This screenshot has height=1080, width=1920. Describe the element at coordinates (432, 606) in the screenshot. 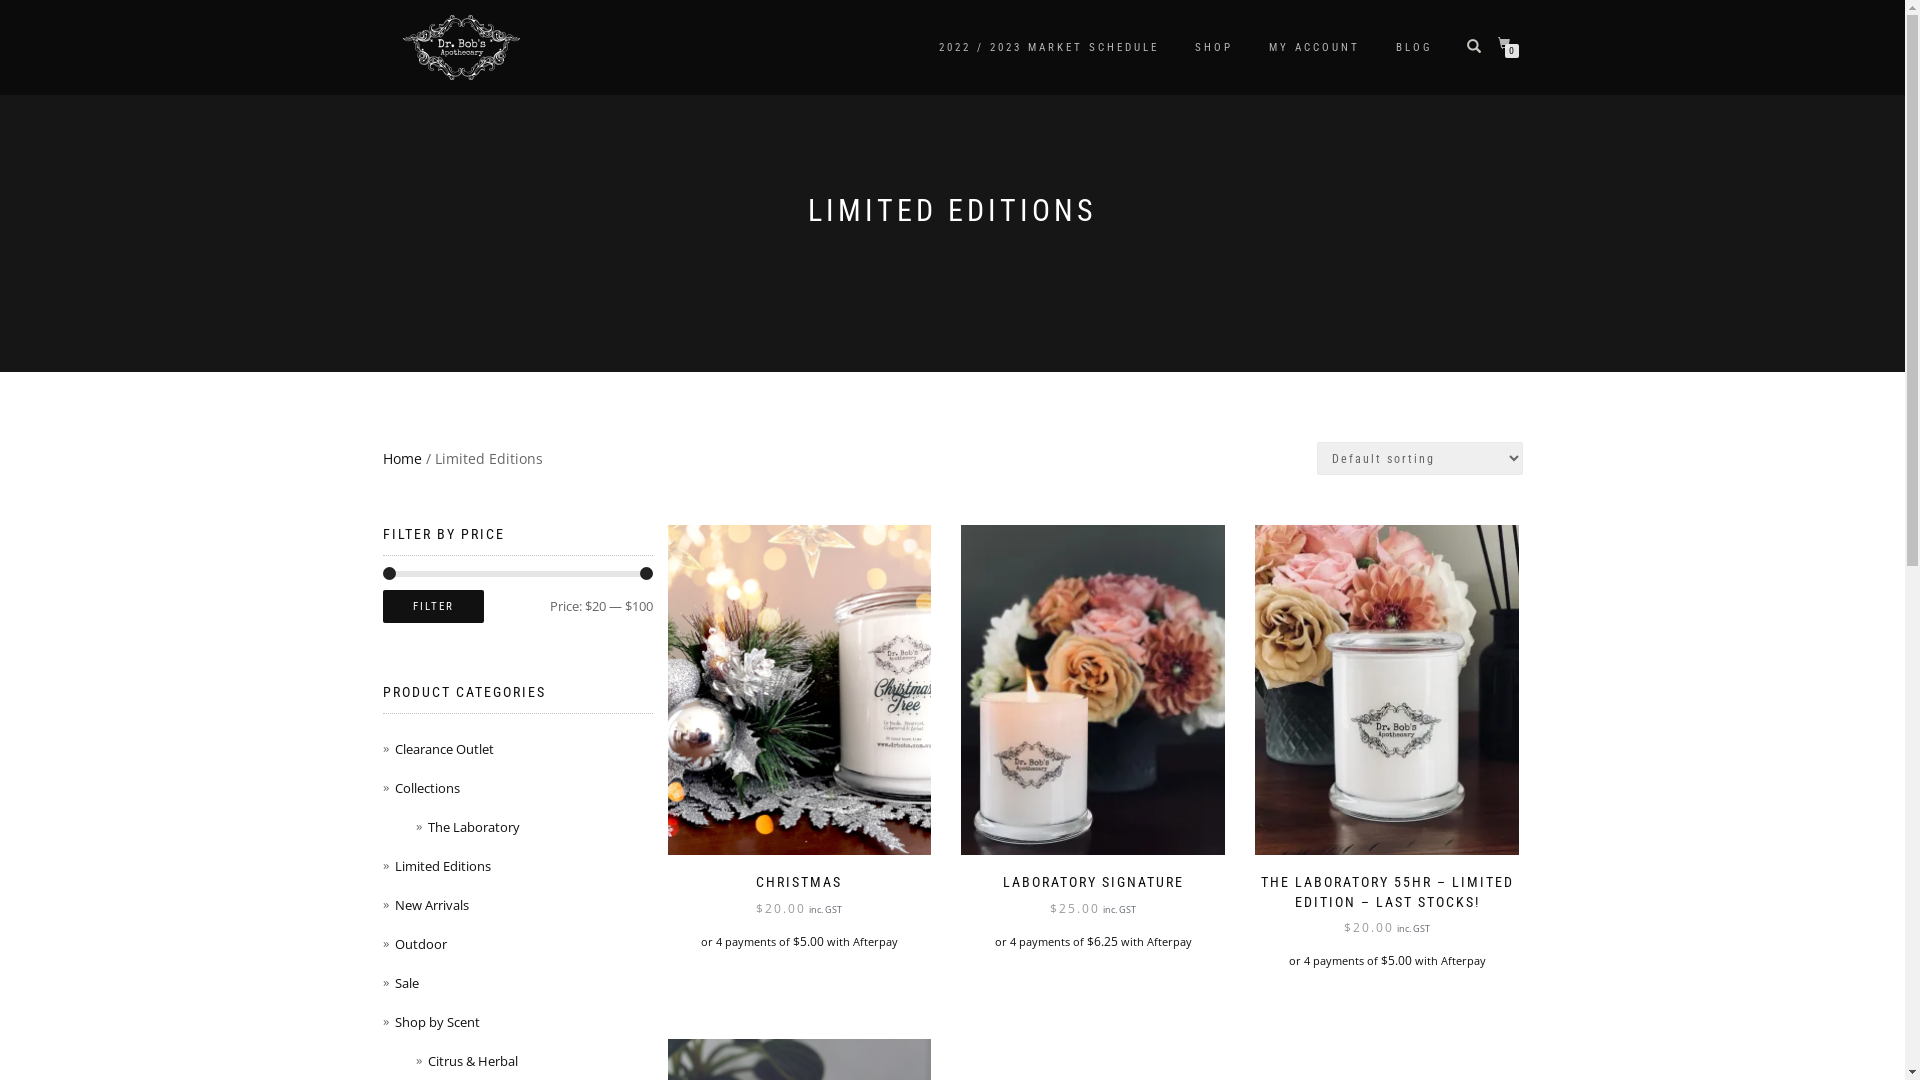

I see `FILTER` at that location.